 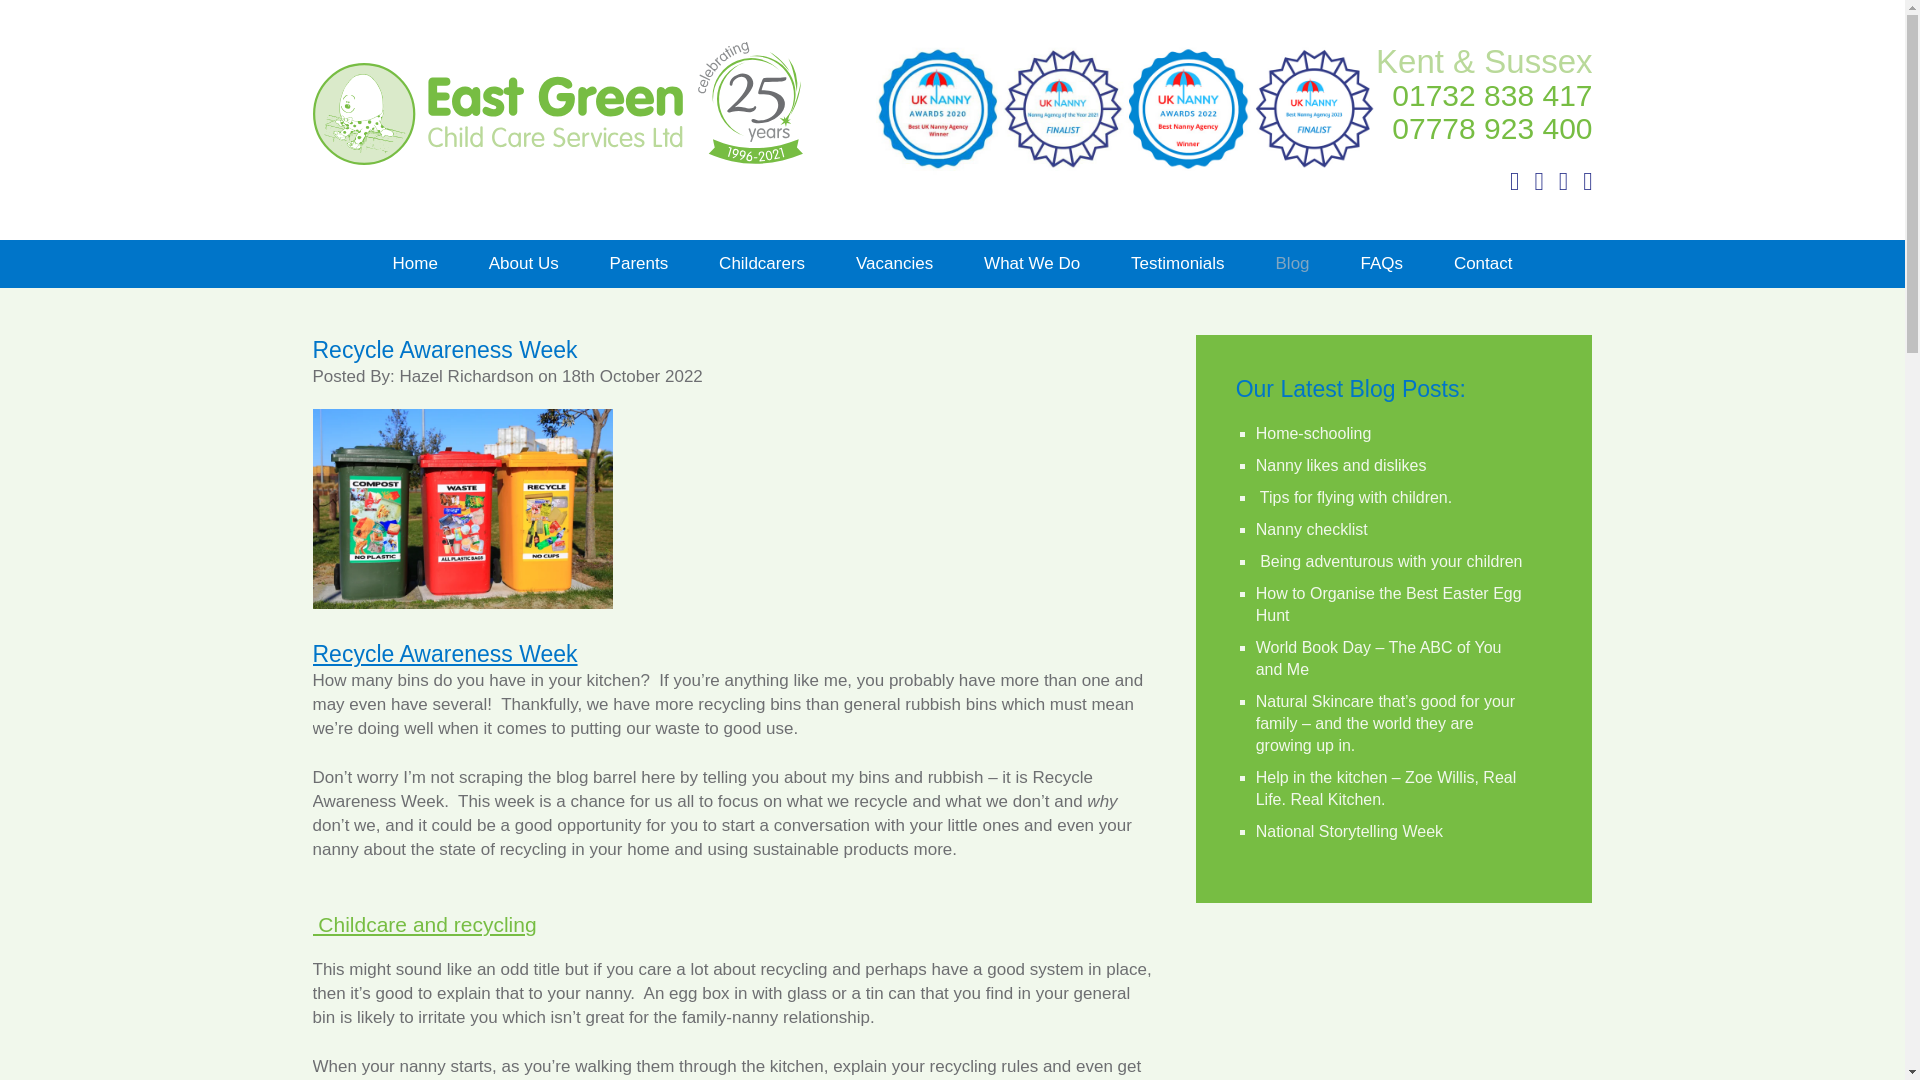 What do you see at coordinates (1388, 561) in the screenshot?
I see ` Being adventurous with your children` at bounding box center [1388, 561].